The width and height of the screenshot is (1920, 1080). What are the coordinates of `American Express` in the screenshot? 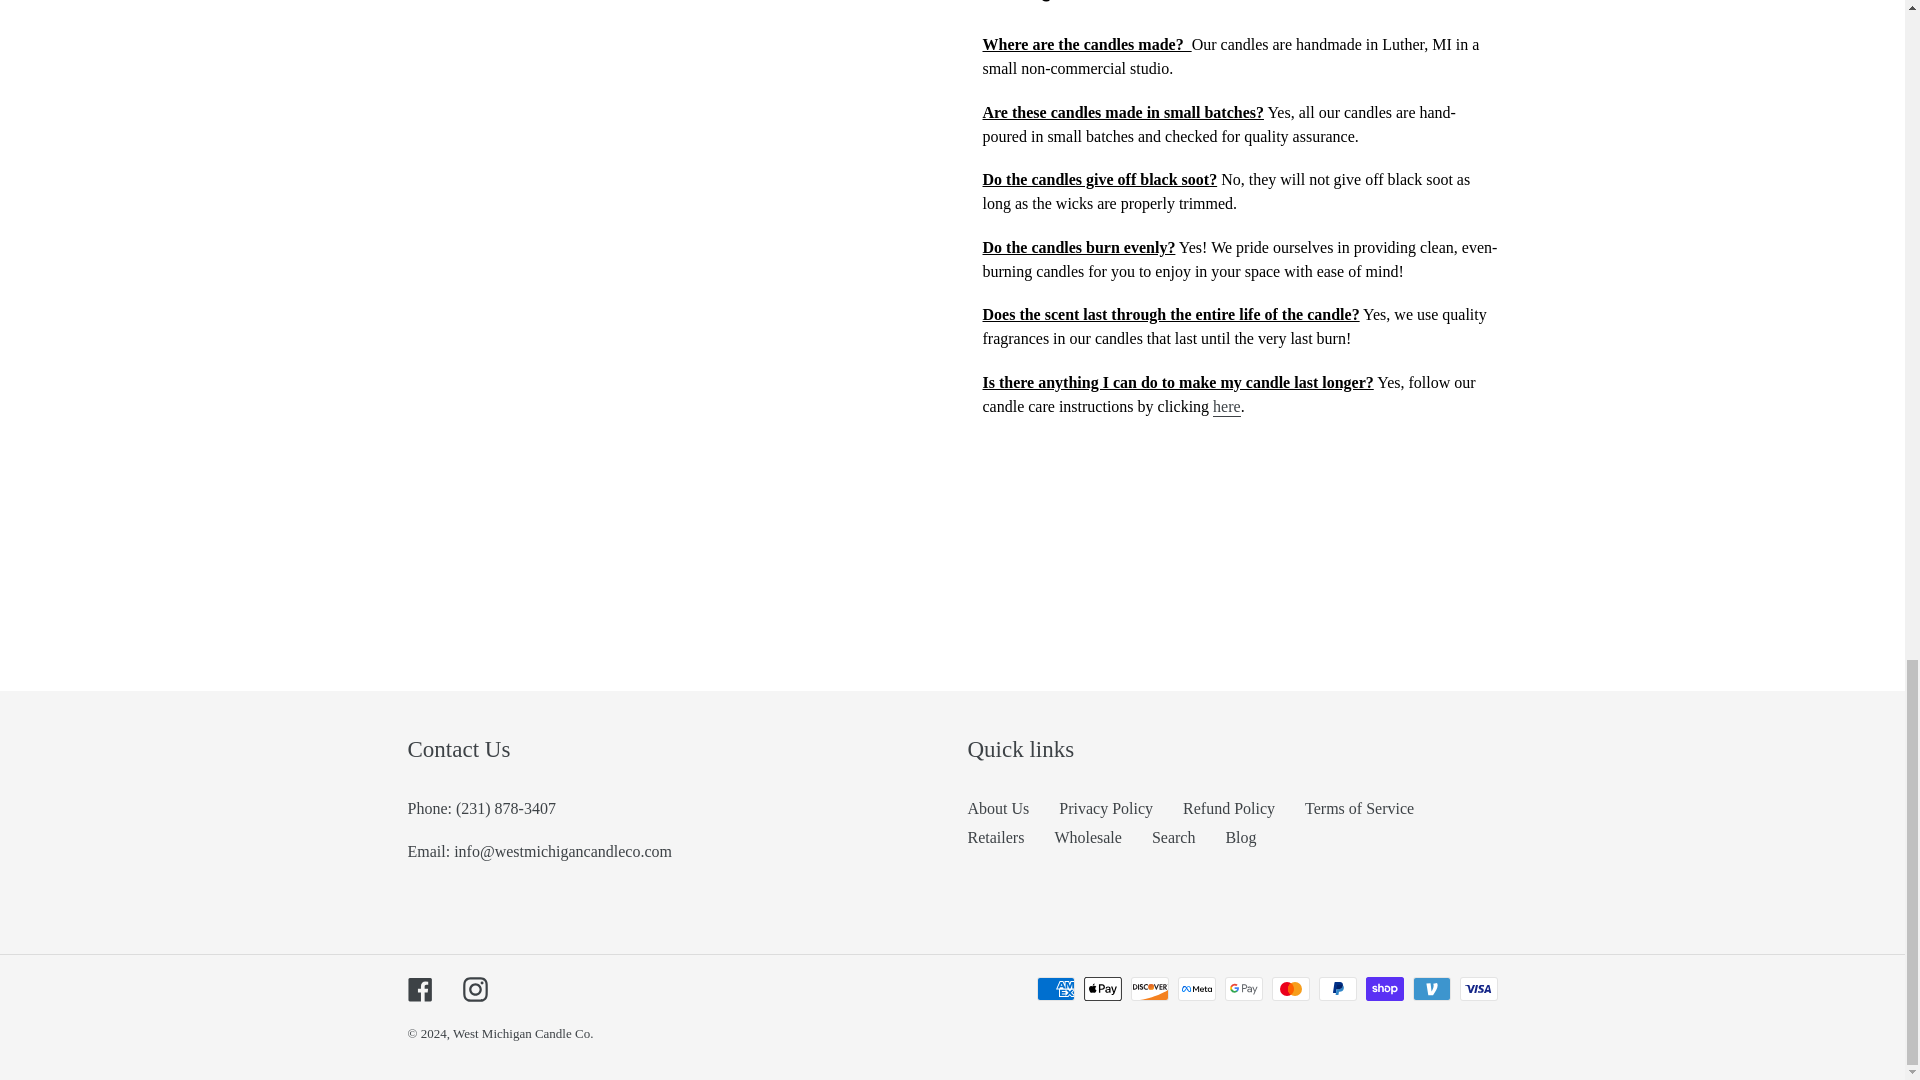 It's located at (1054, 989).